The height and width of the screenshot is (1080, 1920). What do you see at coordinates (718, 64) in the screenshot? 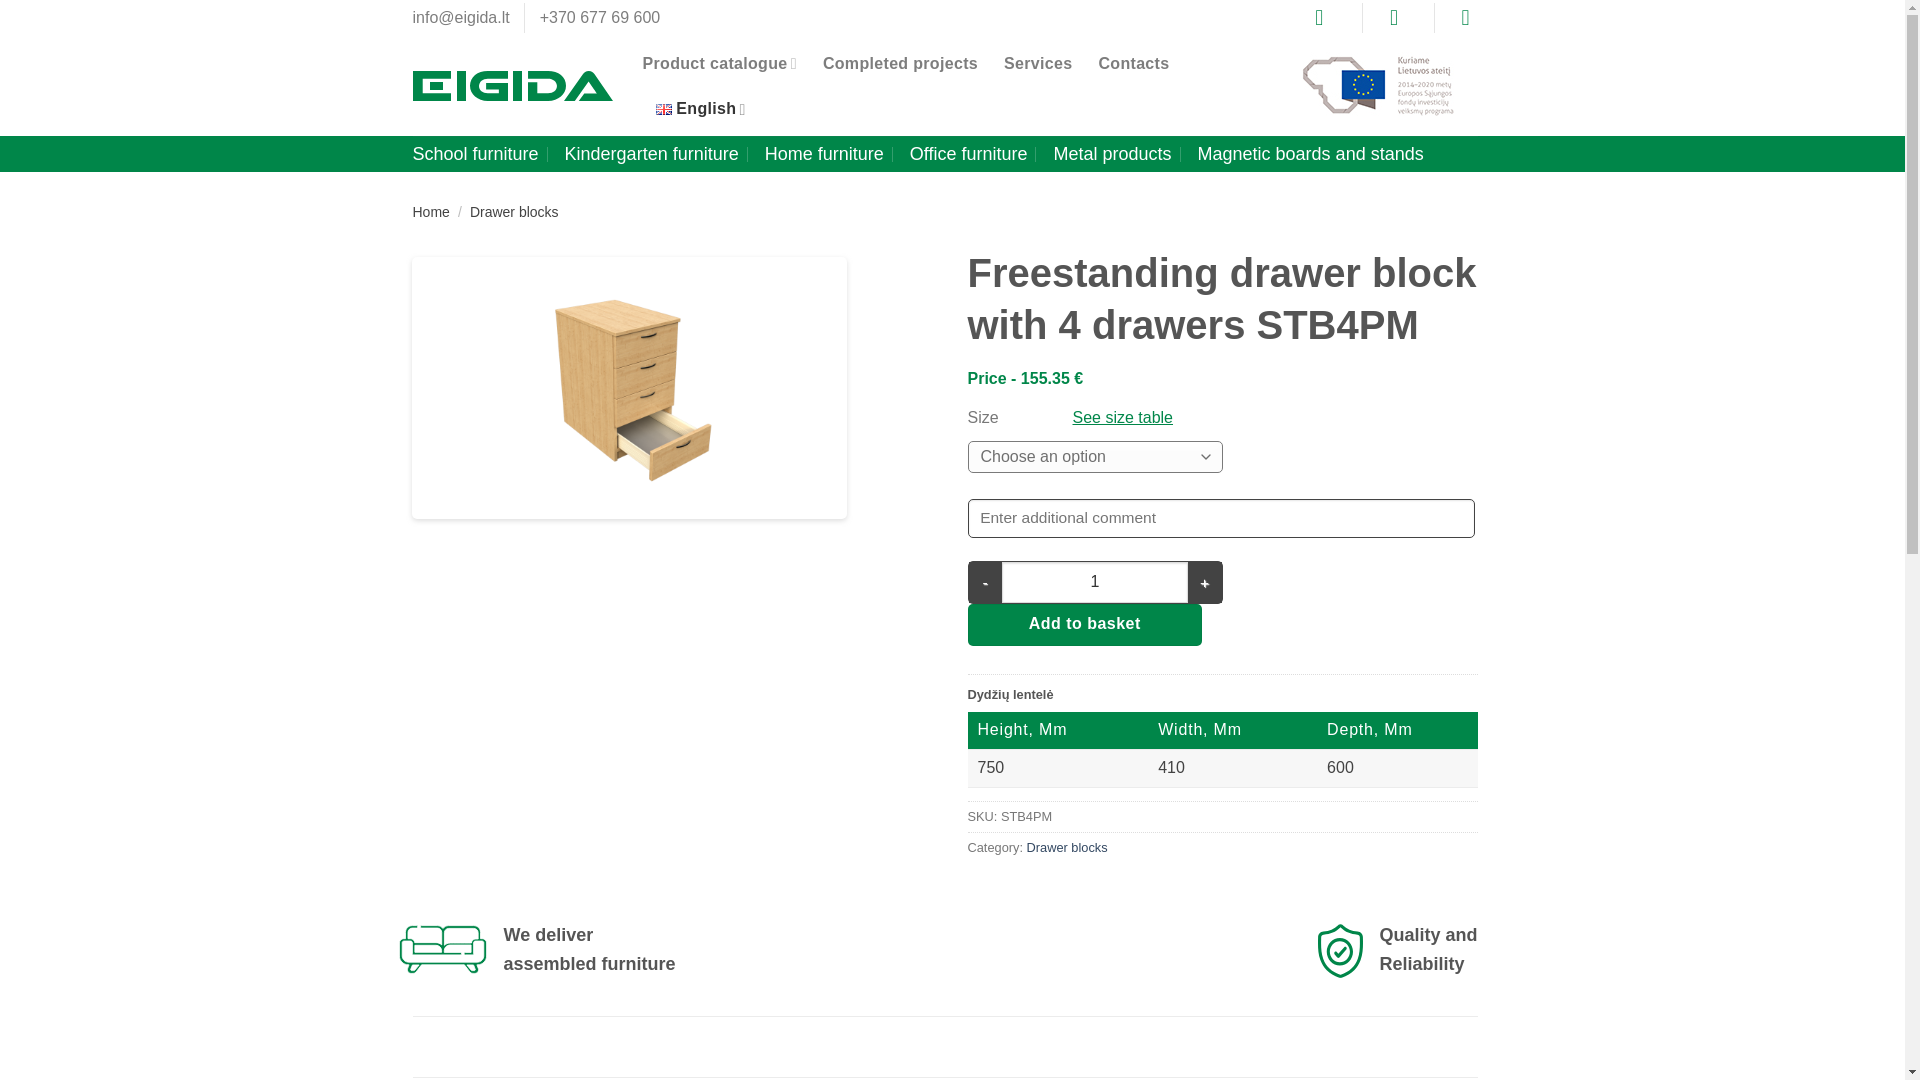
I see `Product catalogue` at bounding box center [718, 64].